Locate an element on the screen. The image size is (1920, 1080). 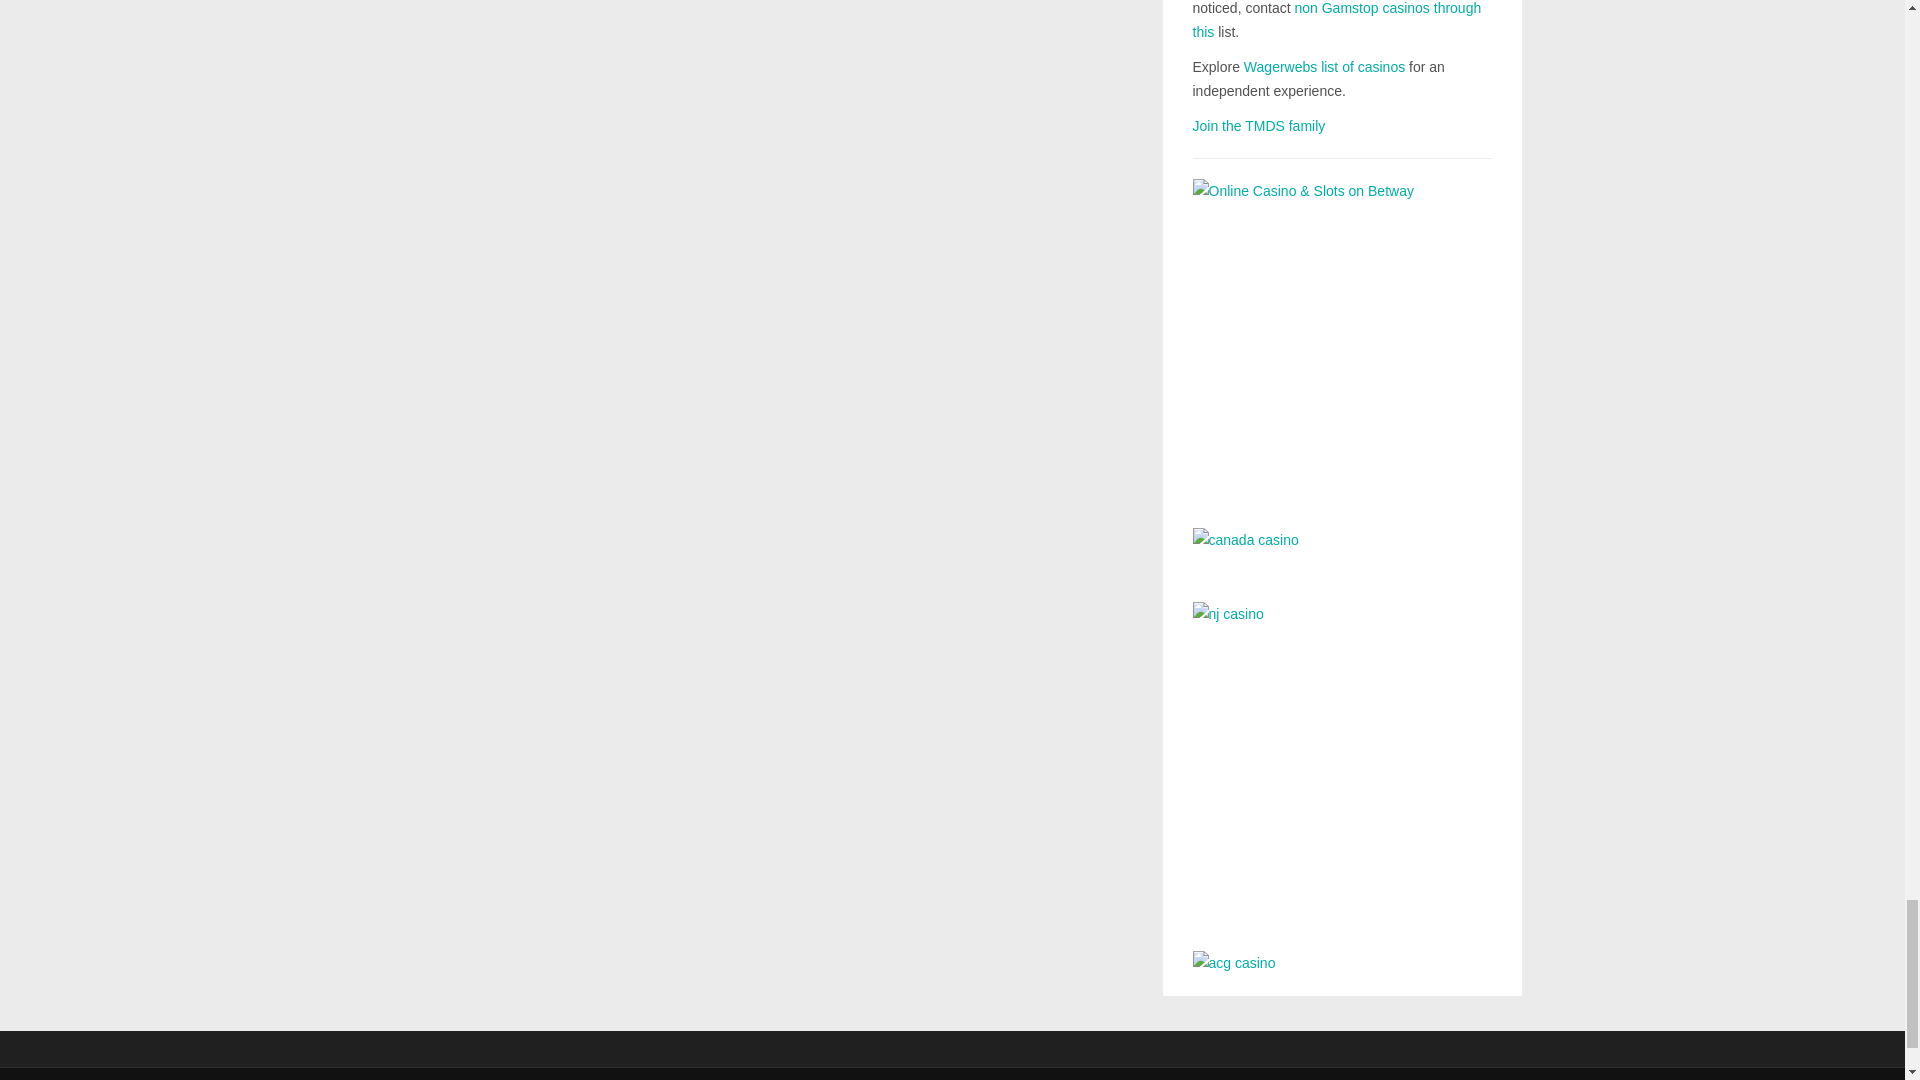
nj casino is located at coordinates (1342, 762).